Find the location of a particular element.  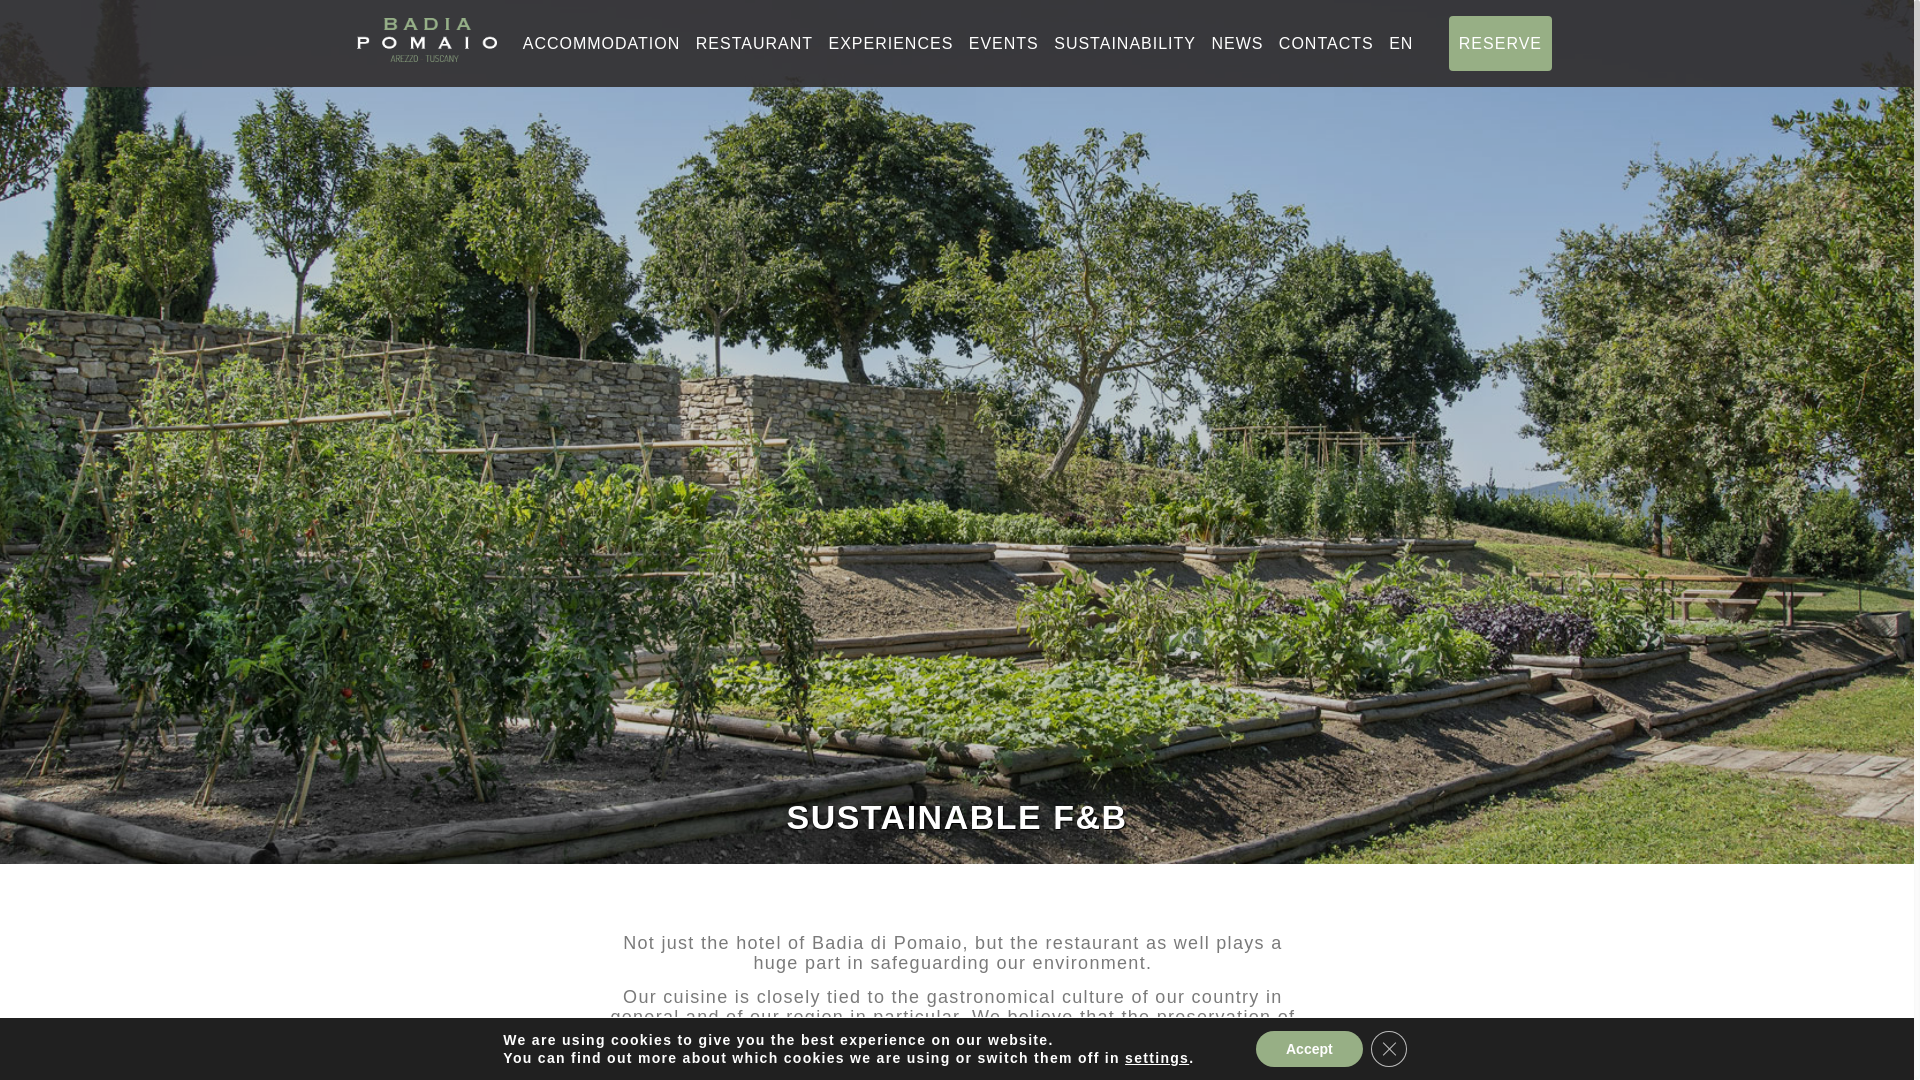

RESTAURANT is located at coordinates (754, 42).